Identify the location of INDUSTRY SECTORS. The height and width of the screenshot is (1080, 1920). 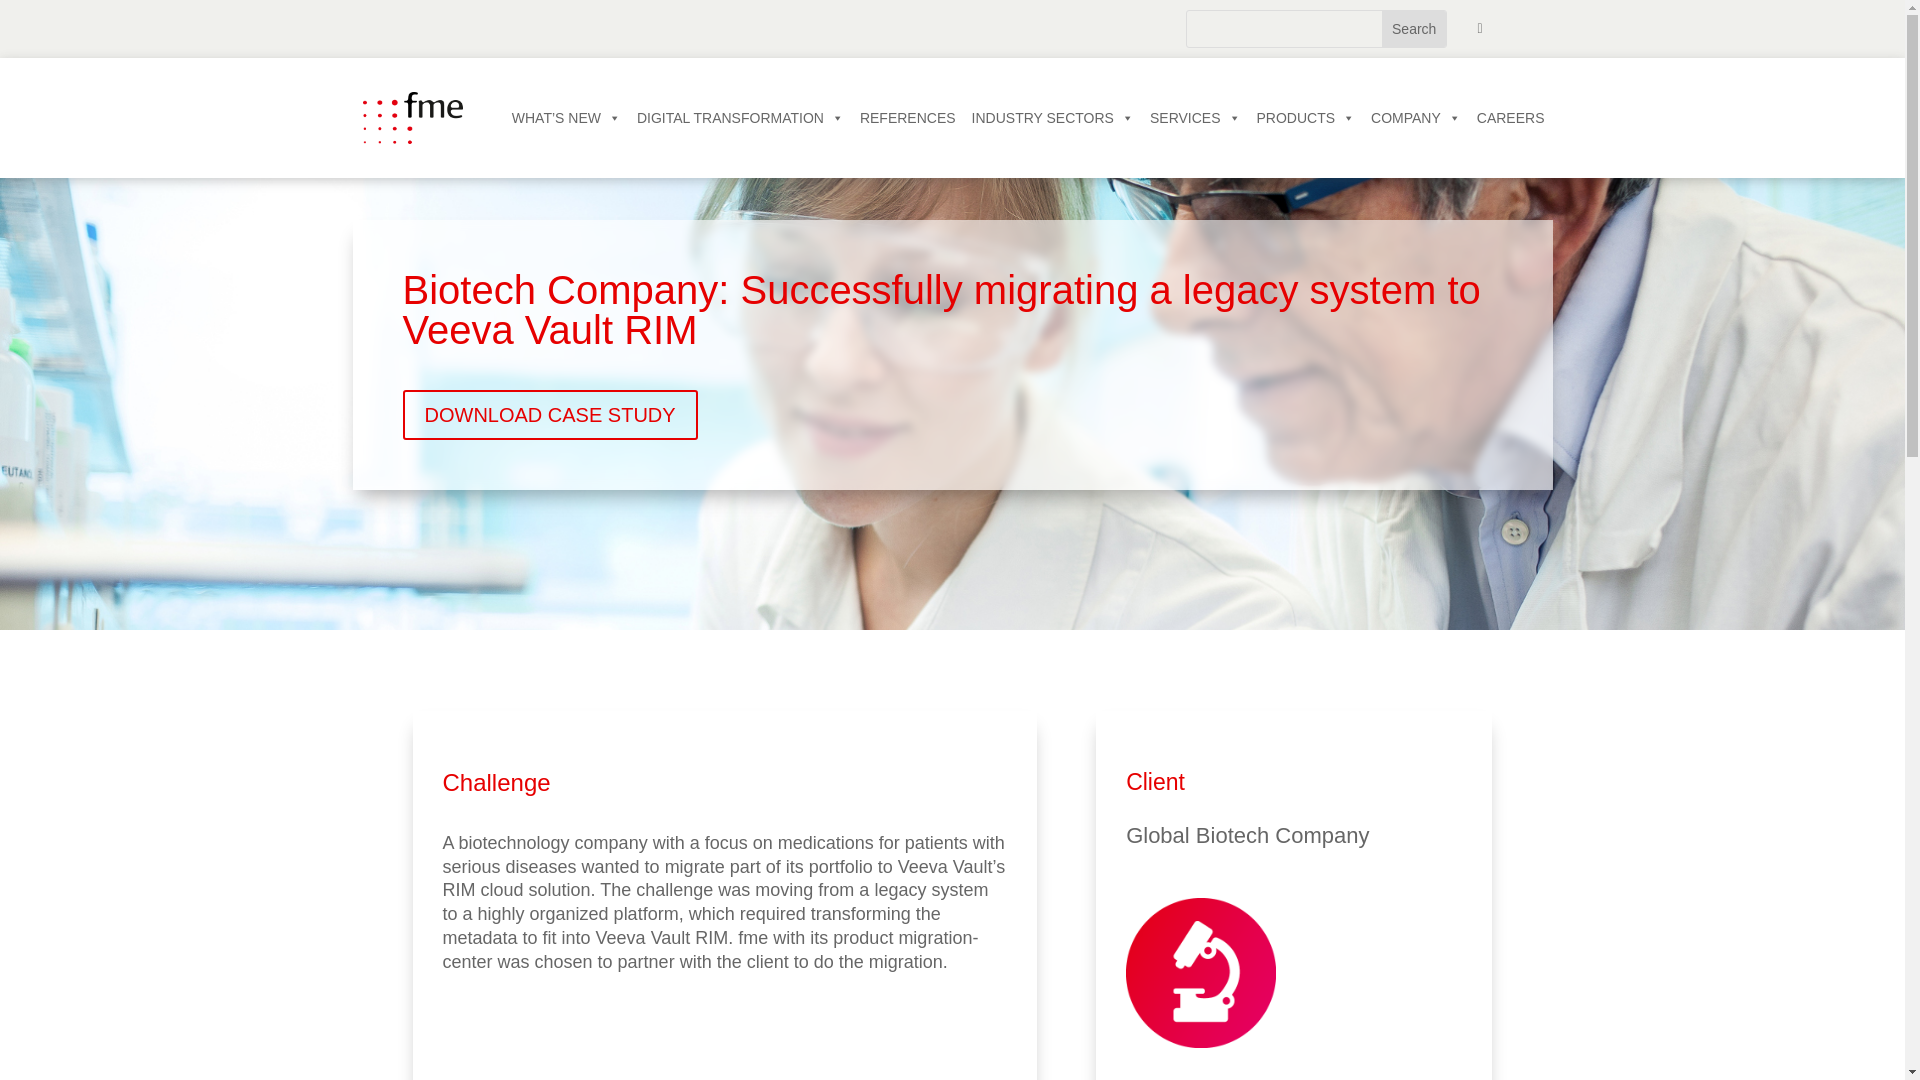
(1052, 117).